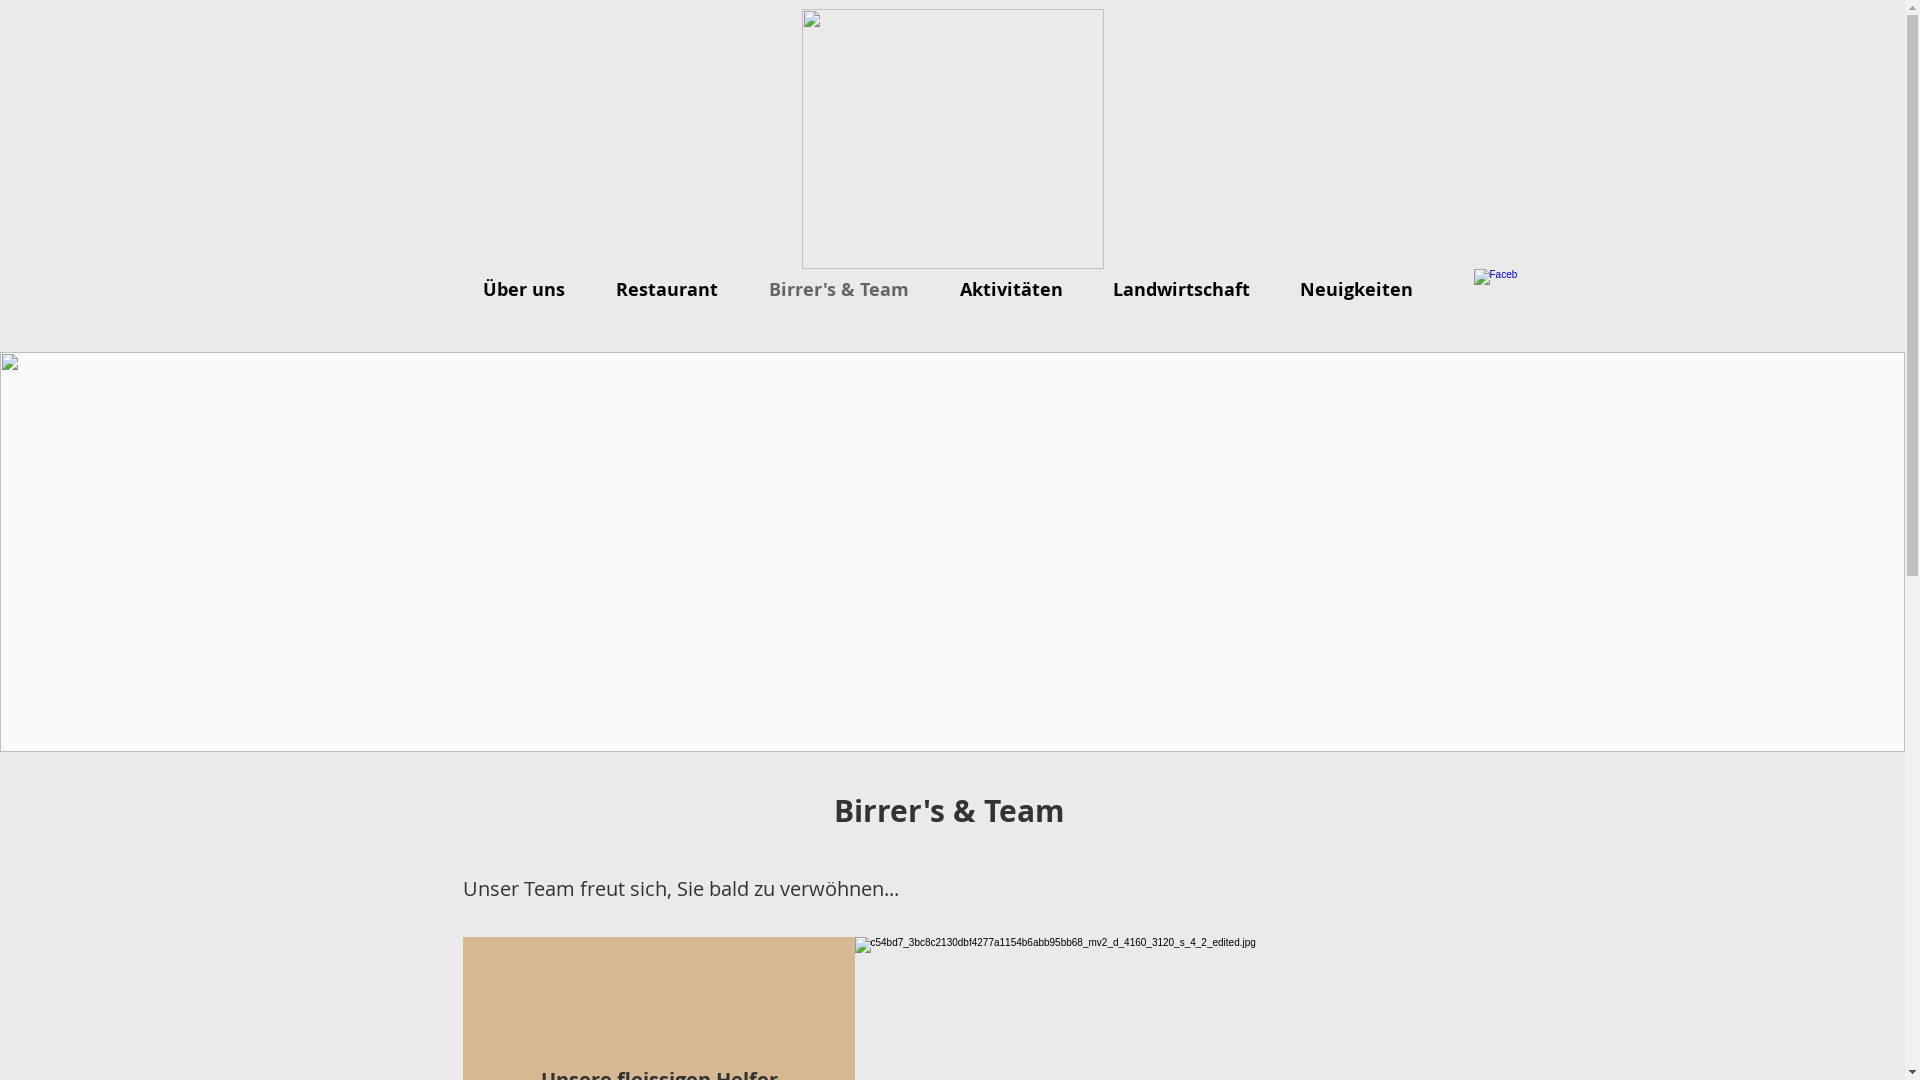 The height and width of the screenshot is (1080, 1920). I want to click on Neuigkeiten, so click(1362, 290).